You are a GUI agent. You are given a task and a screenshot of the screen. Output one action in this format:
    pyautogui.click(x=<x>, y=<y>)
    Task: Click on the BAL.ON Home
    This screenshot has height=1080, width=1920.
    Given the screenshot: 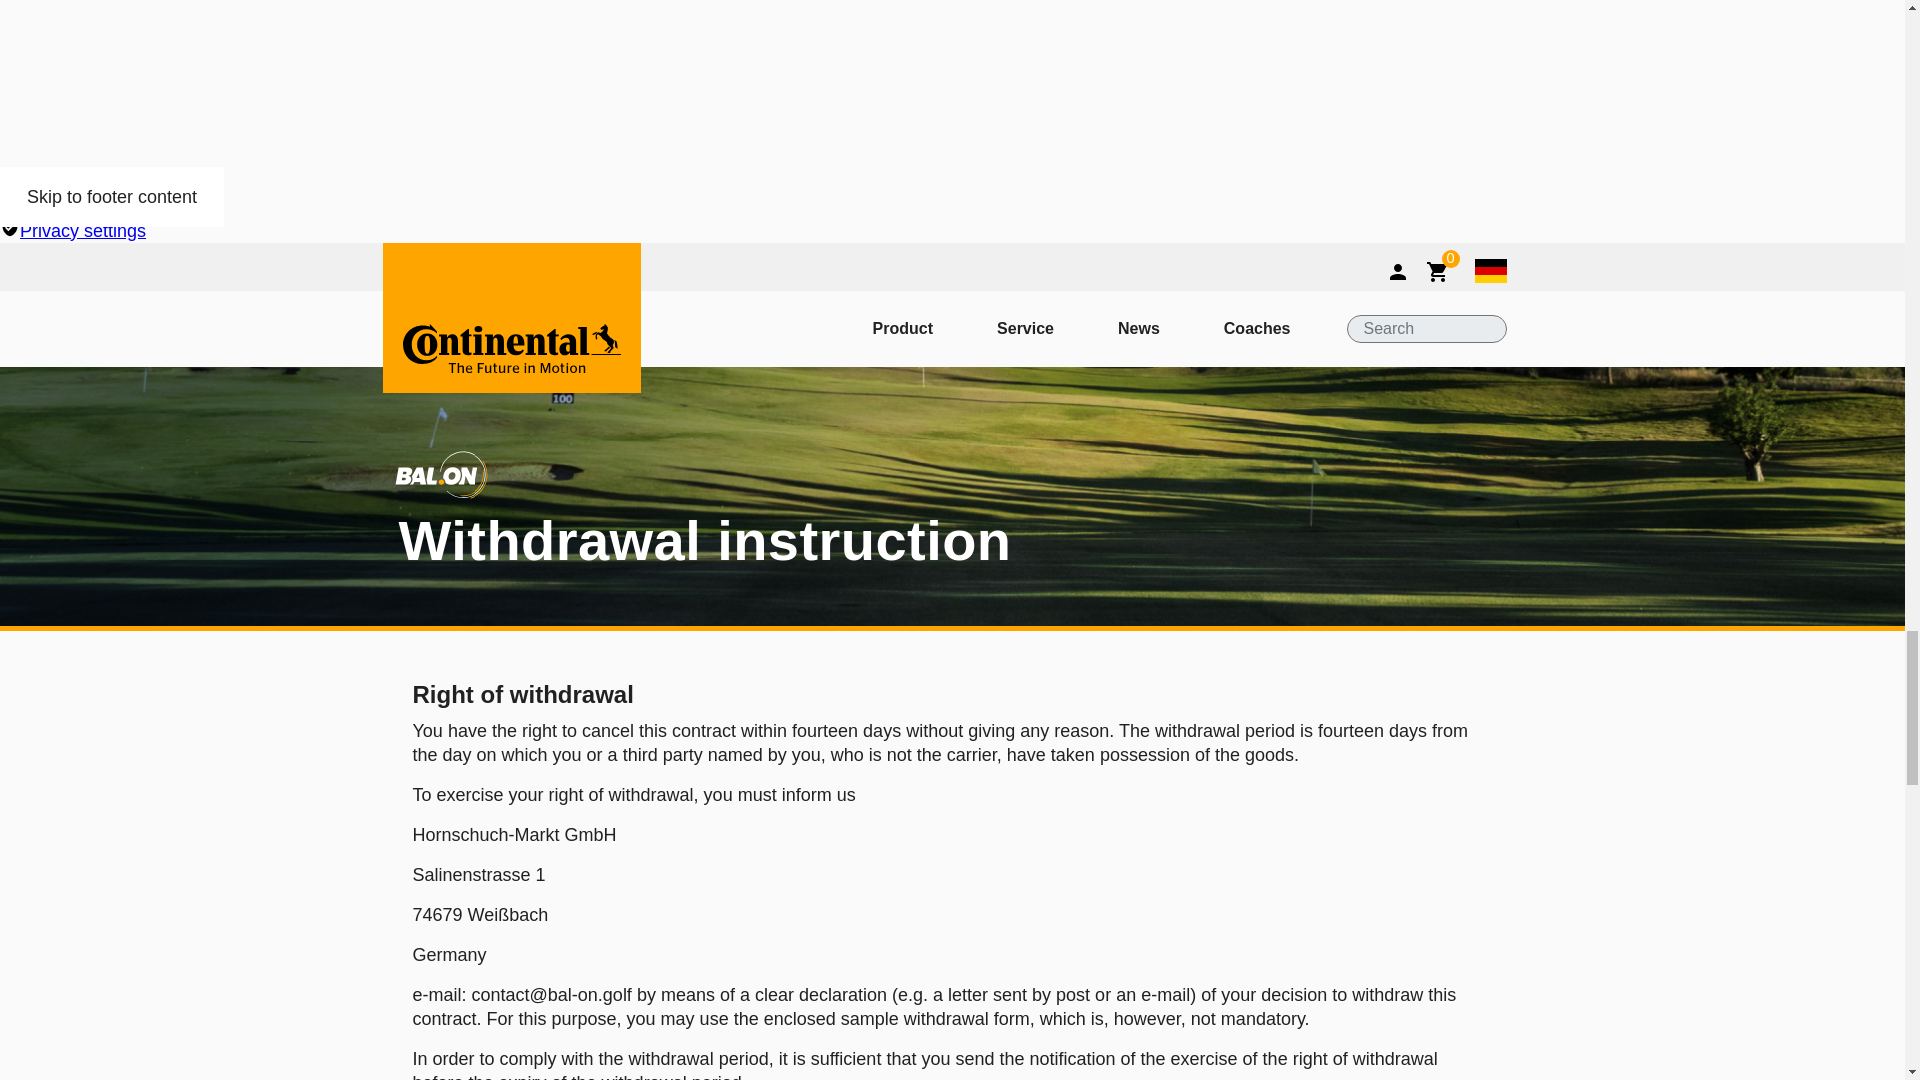 What is the action you would take?
    pyautogui.click(x=510, y=354)
    